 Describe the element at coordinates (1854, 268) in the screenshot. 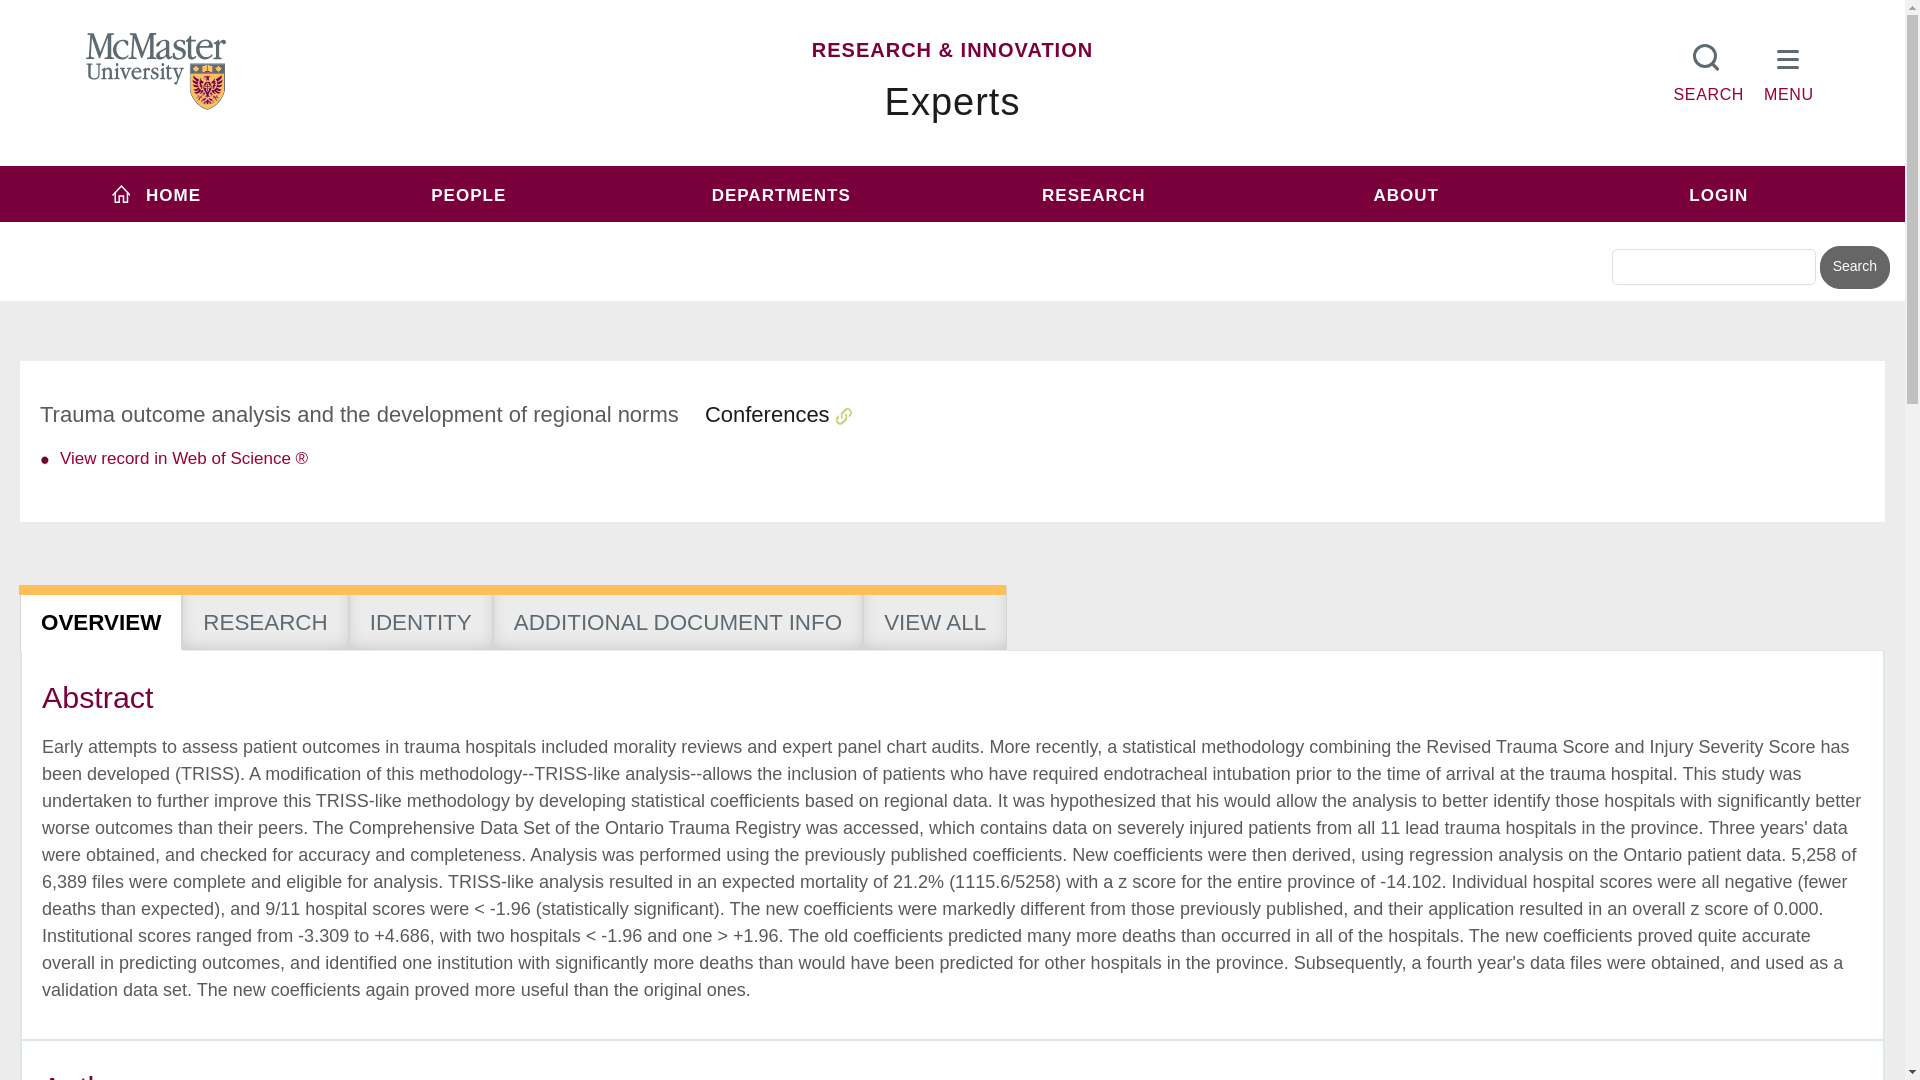

I see `Search` at that location.